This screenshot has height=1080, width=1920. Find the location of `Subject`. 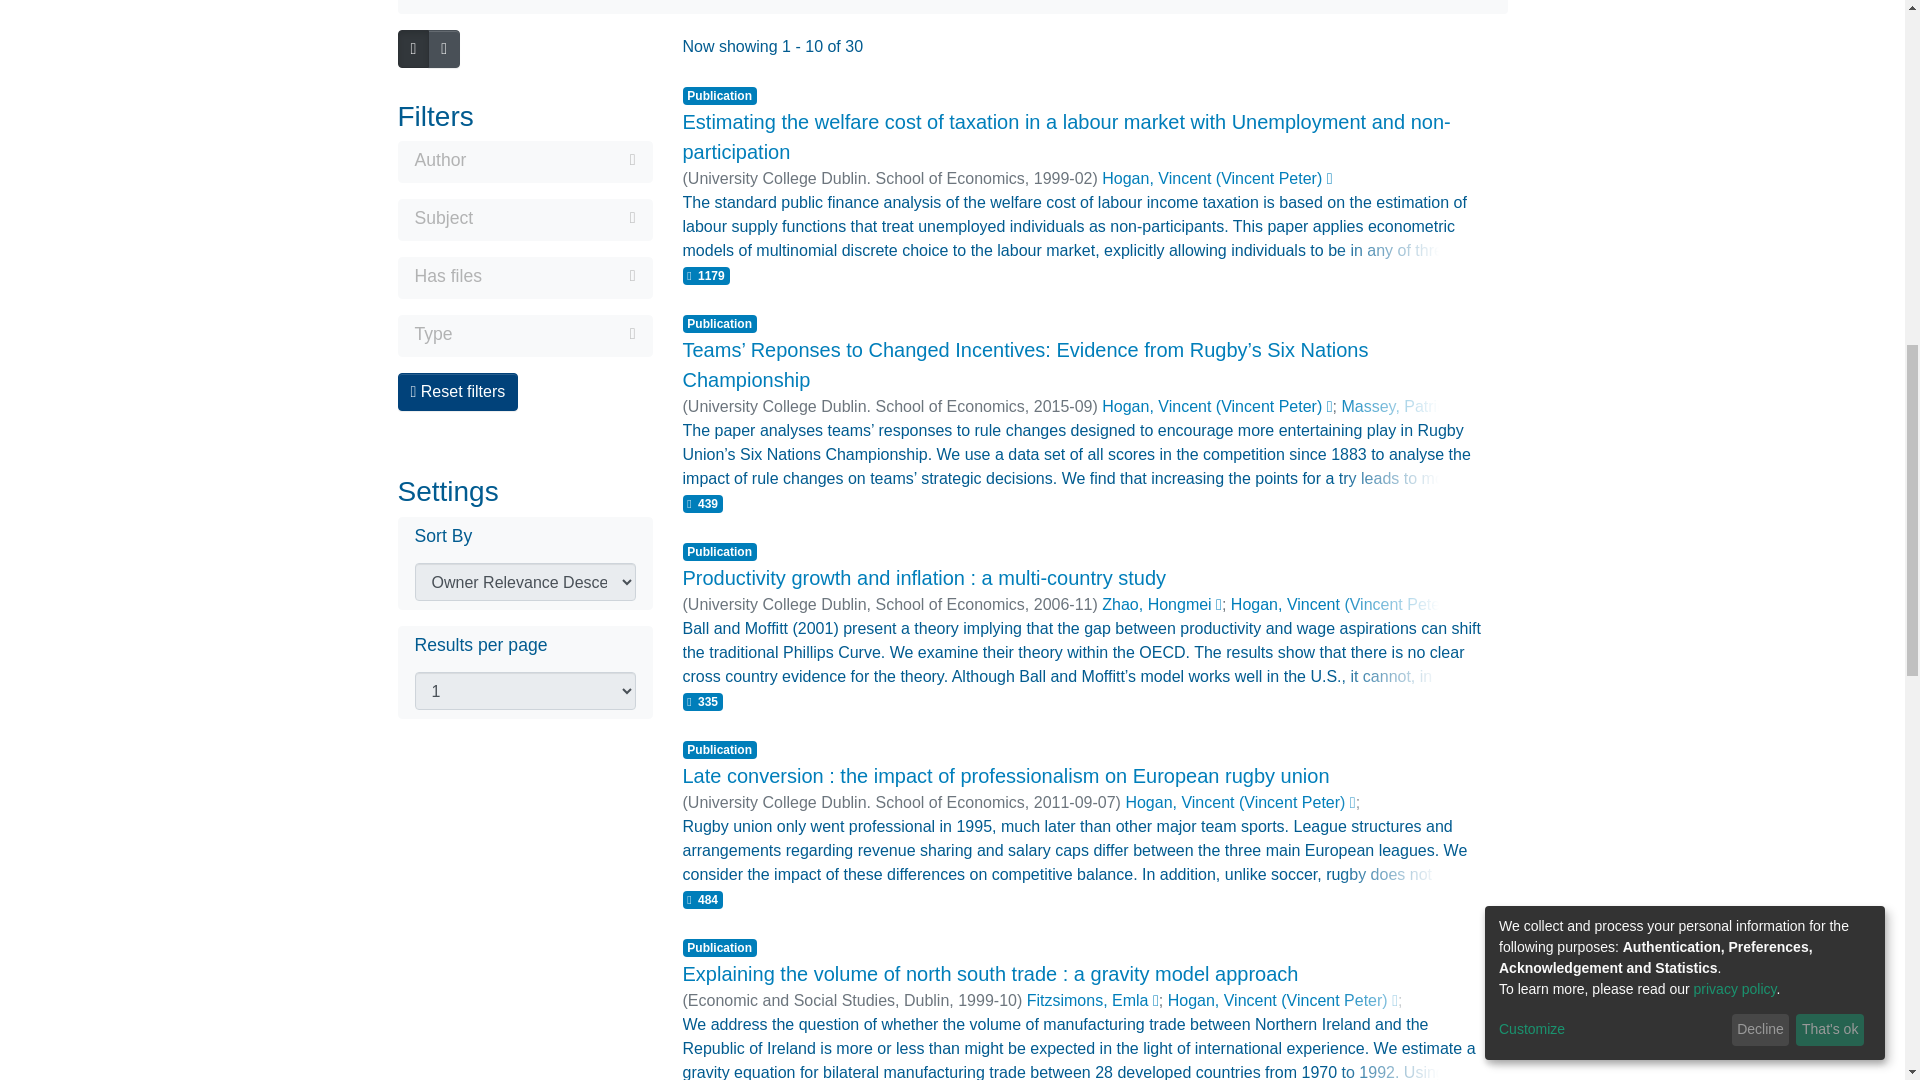

Subject is located at coordinates (524, 220).